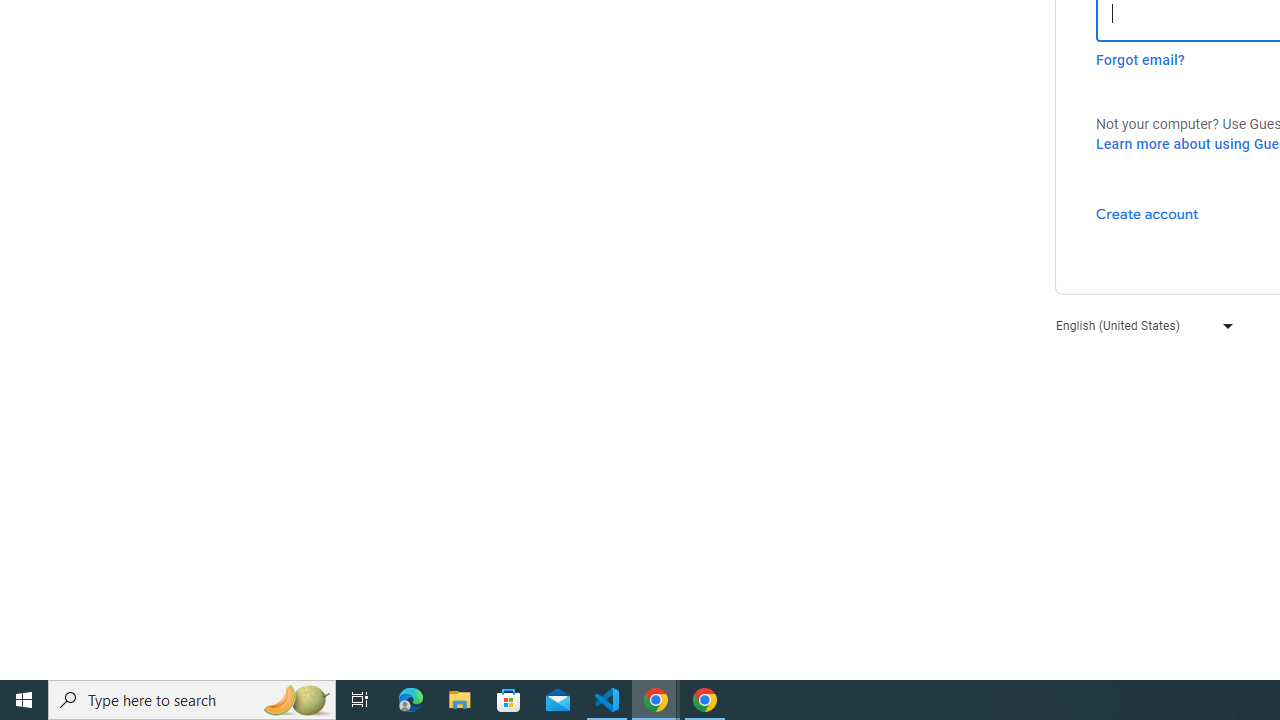 This screenshot has width=1280, height=720. I want to click on English (United States), so click(1140, 324).